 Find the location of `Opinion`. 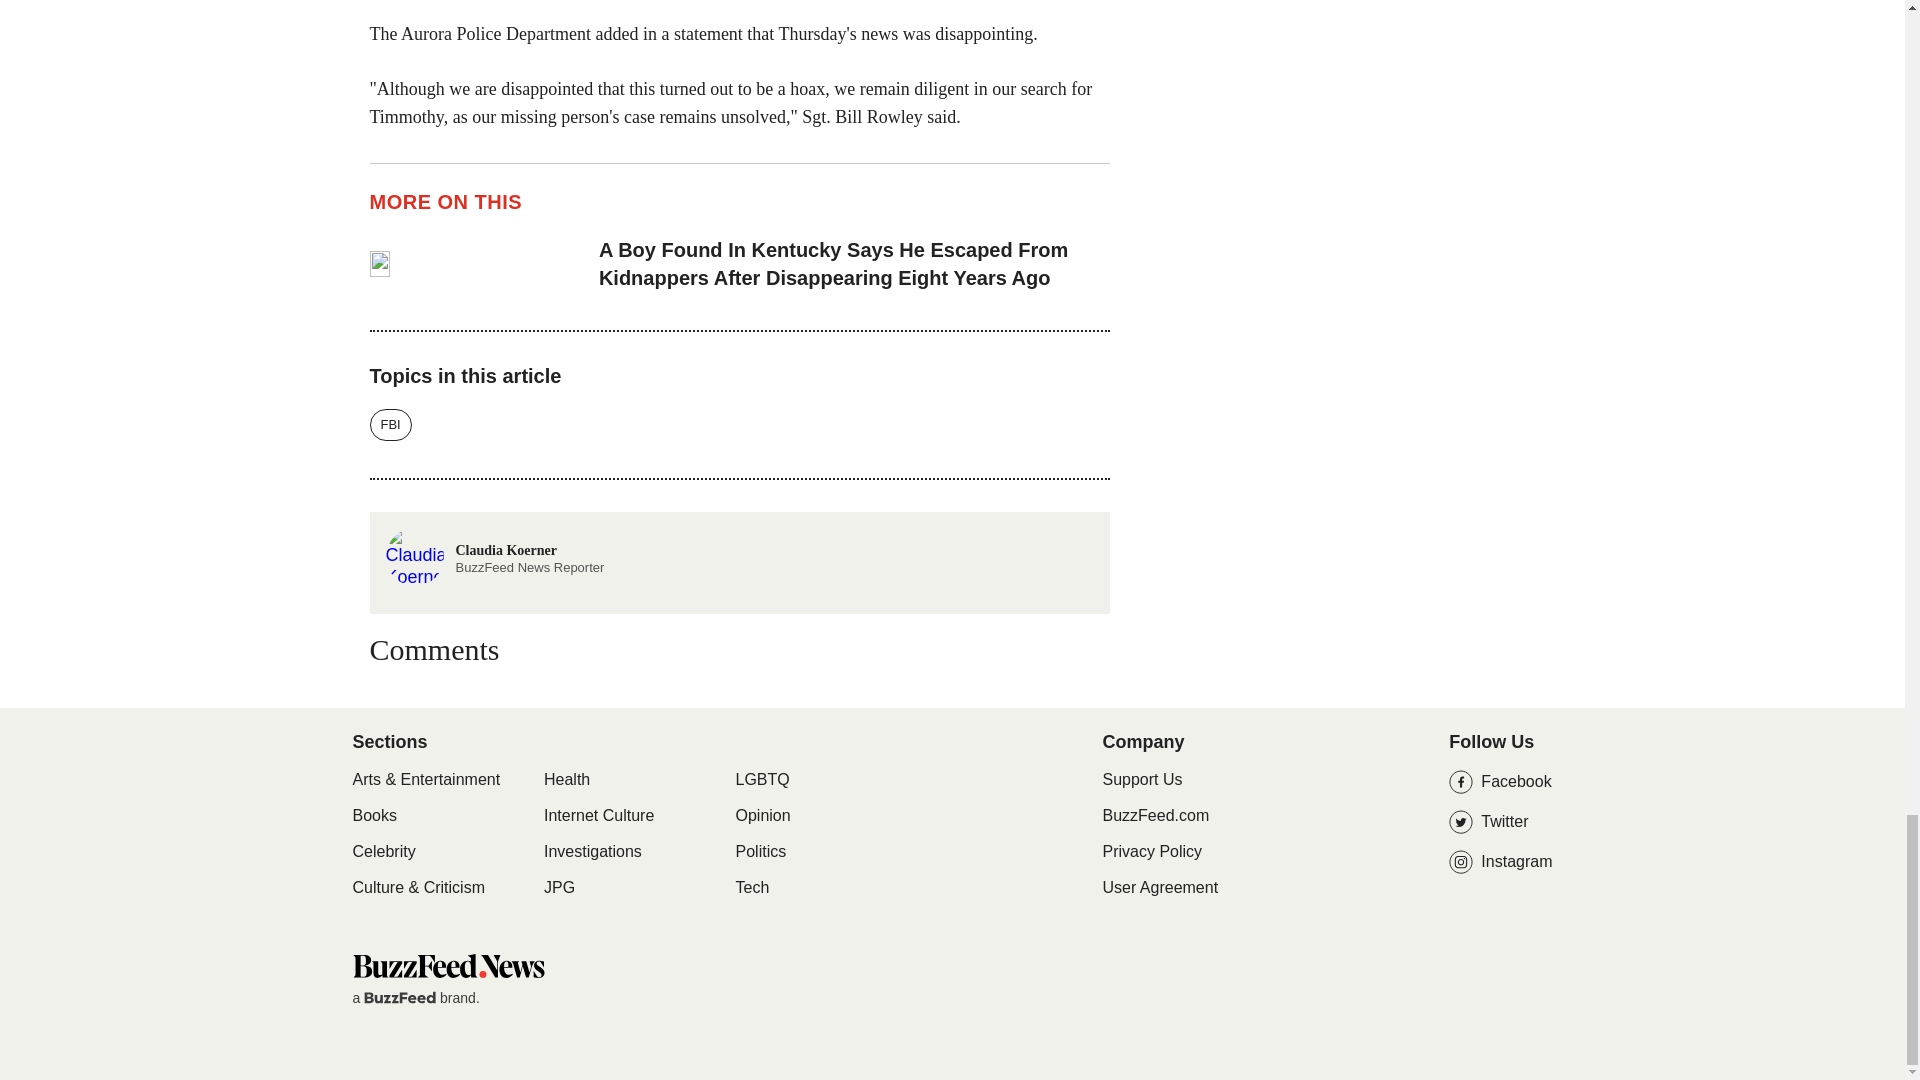

Opinion is located at coordinates (763, 816).